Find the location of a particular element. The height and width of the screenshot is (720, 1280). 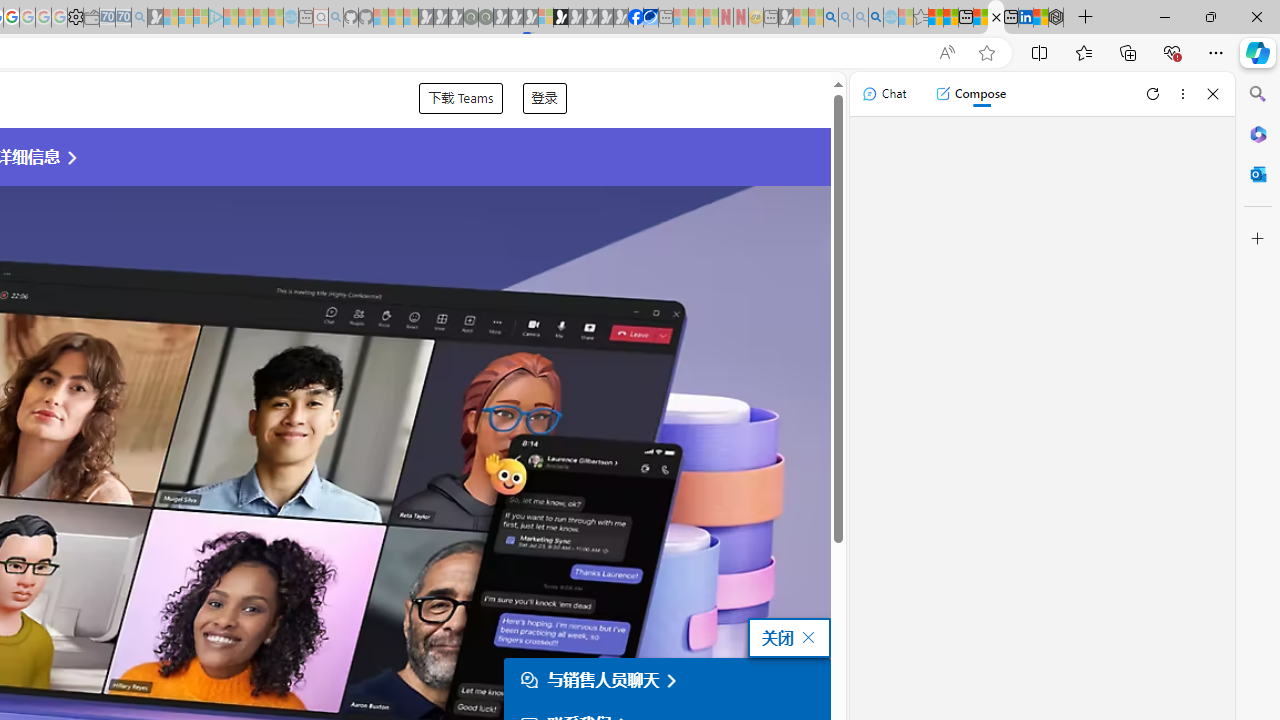

Favorites - Sleeping is located at coordinates (920, 18).